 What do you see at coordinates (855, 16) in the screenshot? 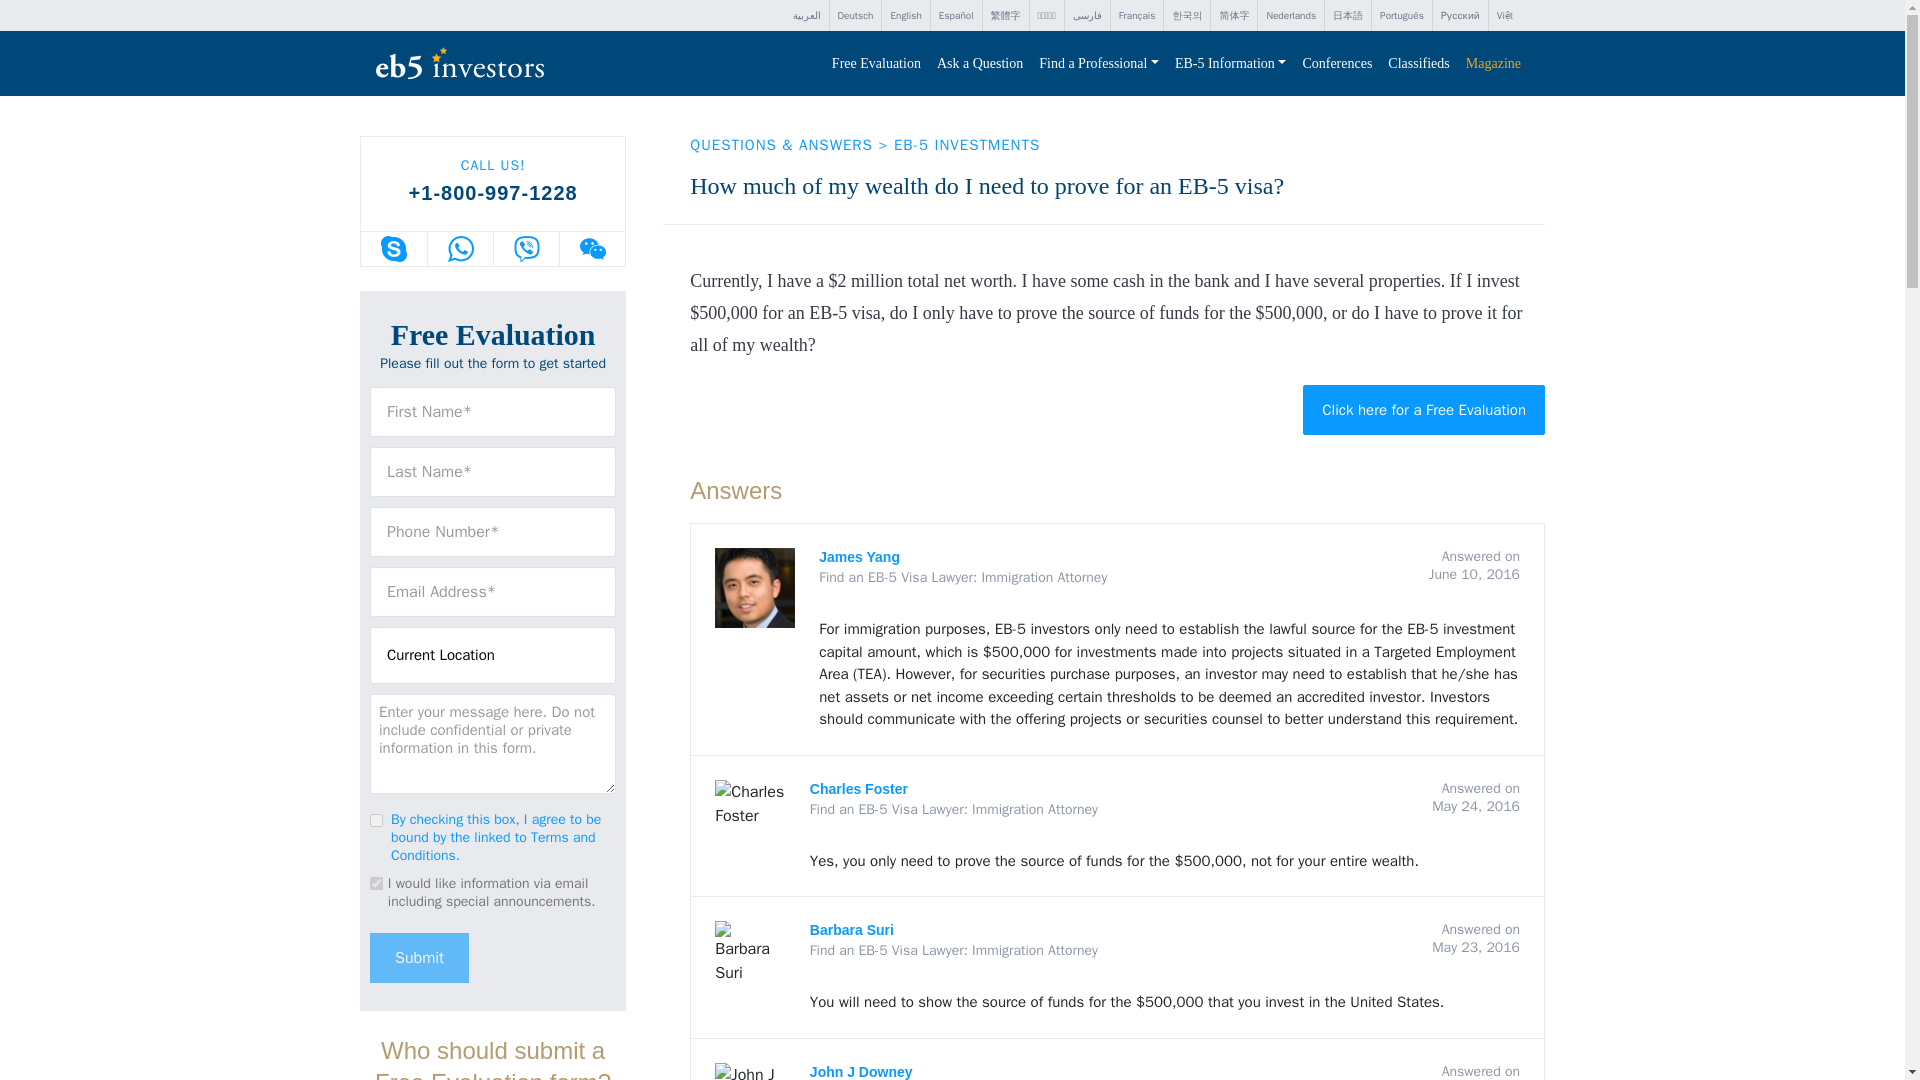
I see `Deutsch` at bounding box center [855, 16].